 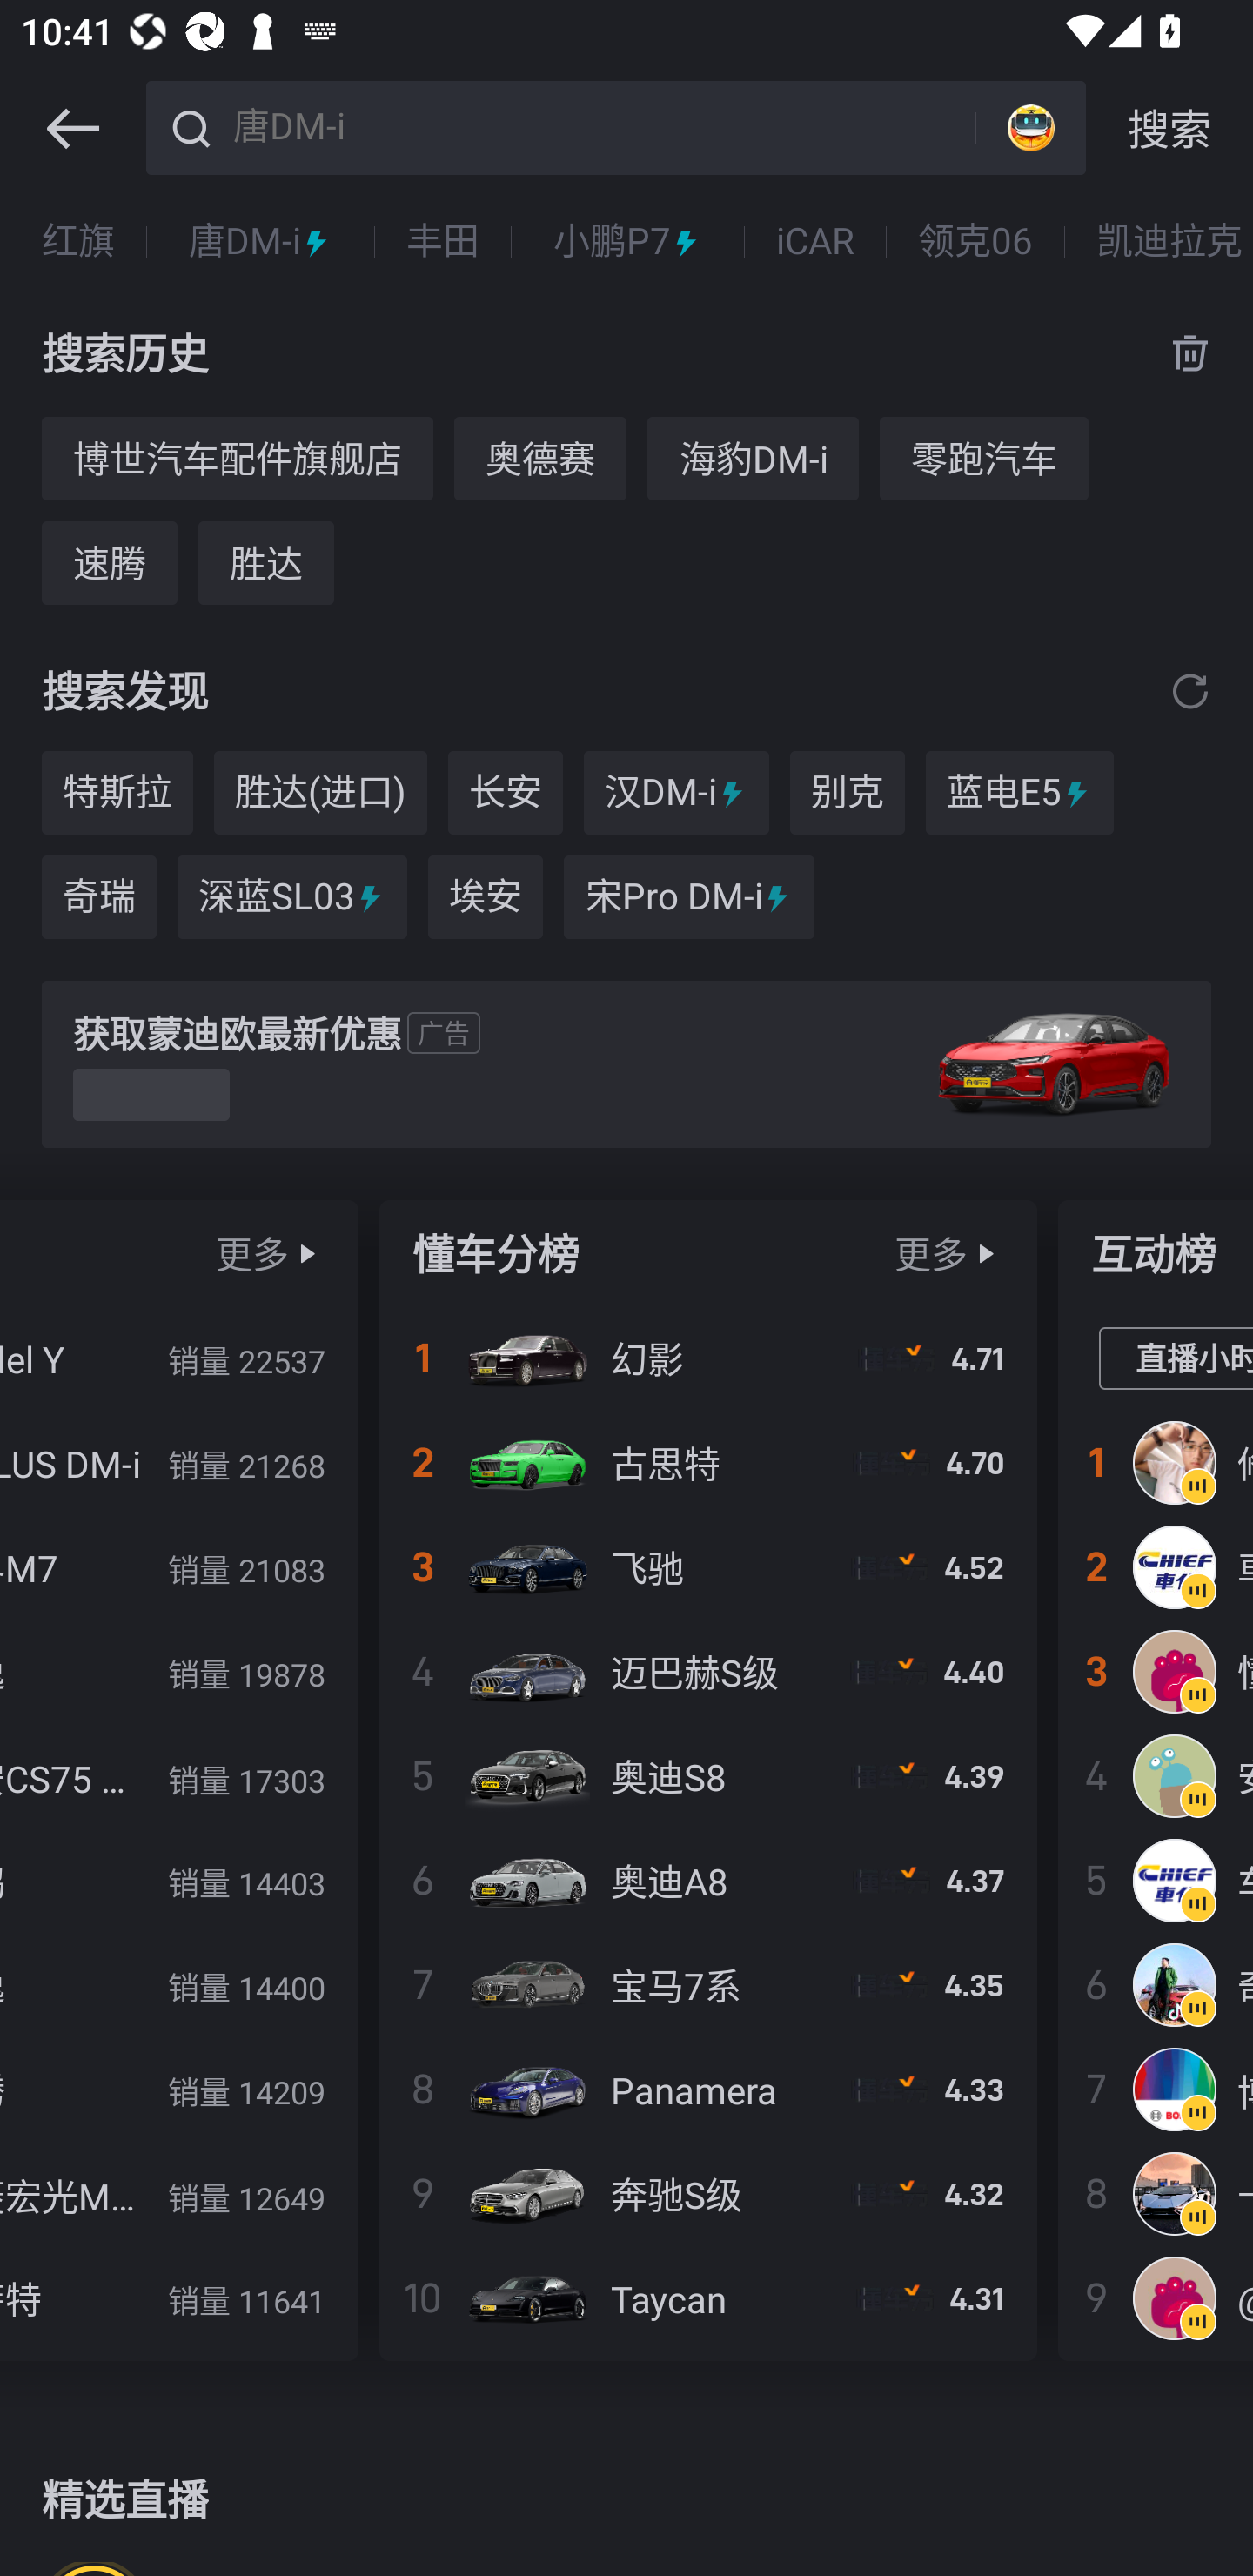 I want to click on Panamera 4.33, so click(x=707, y=2089).